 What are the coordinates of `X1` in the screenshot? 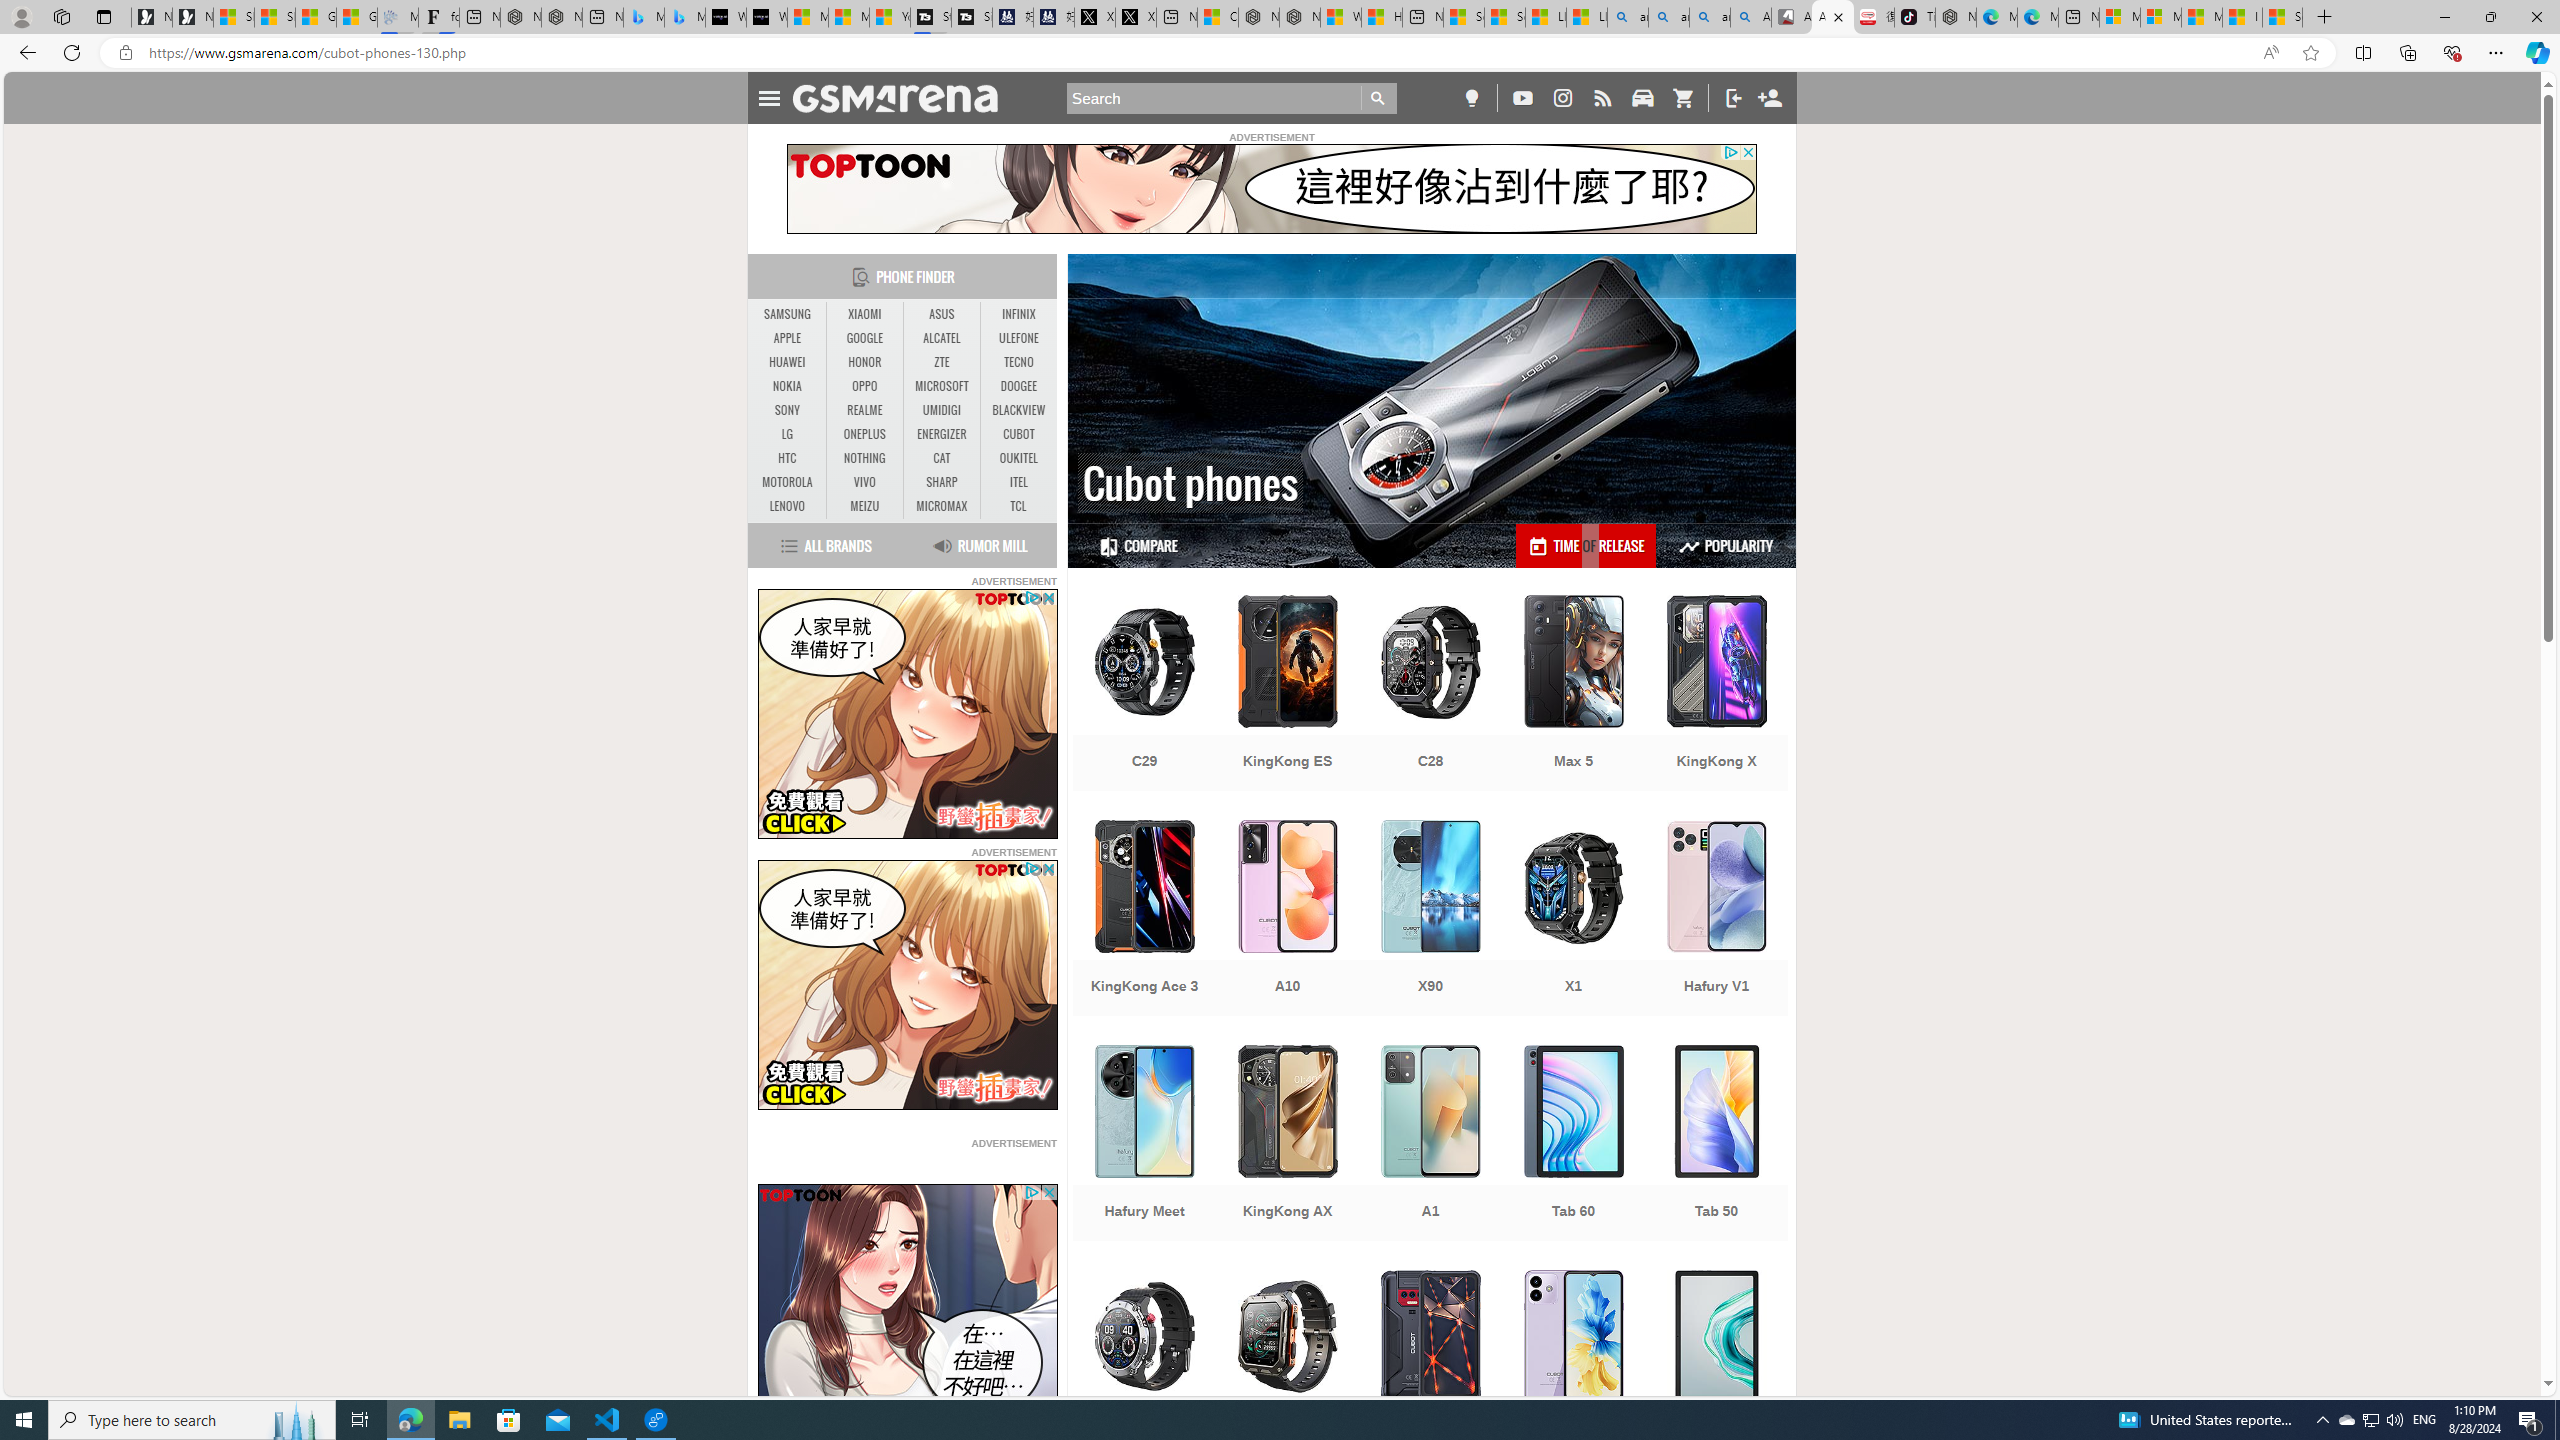 It's located at (1574, 920).